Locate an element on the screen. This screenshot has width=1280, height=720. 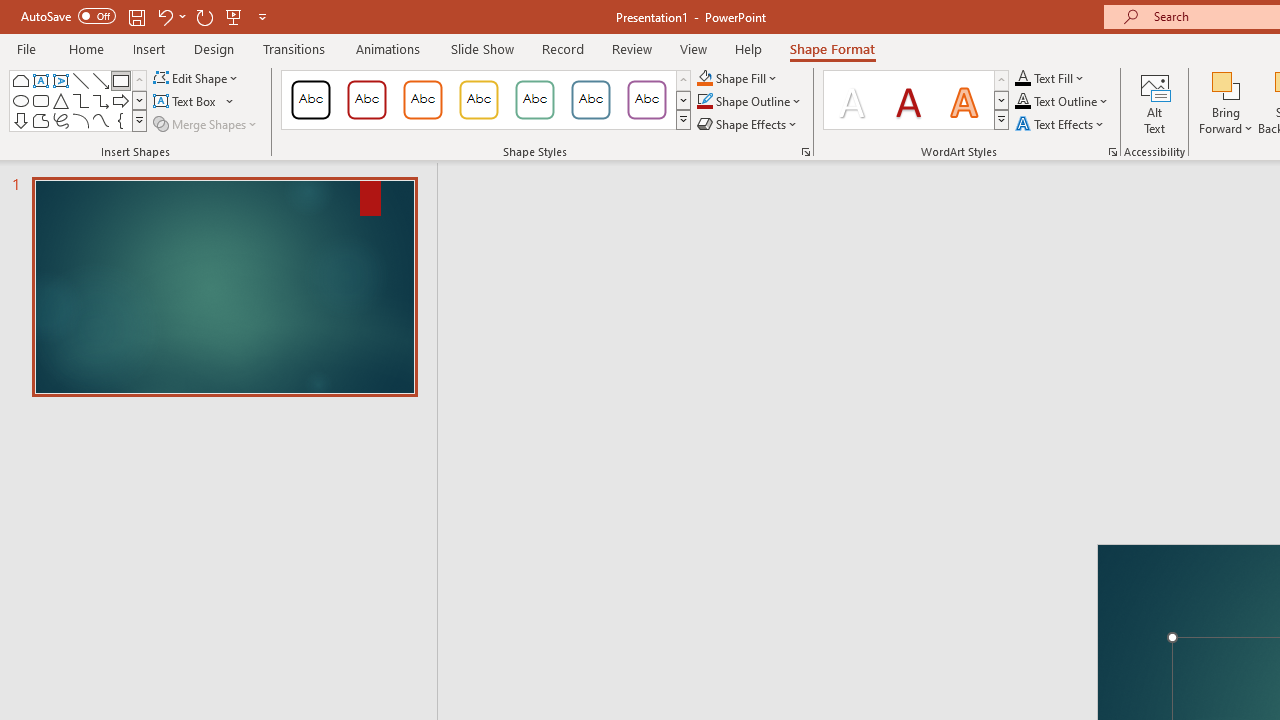
Text Fill RGB(0, 0, 0) is located at coordinates (1023, 78).